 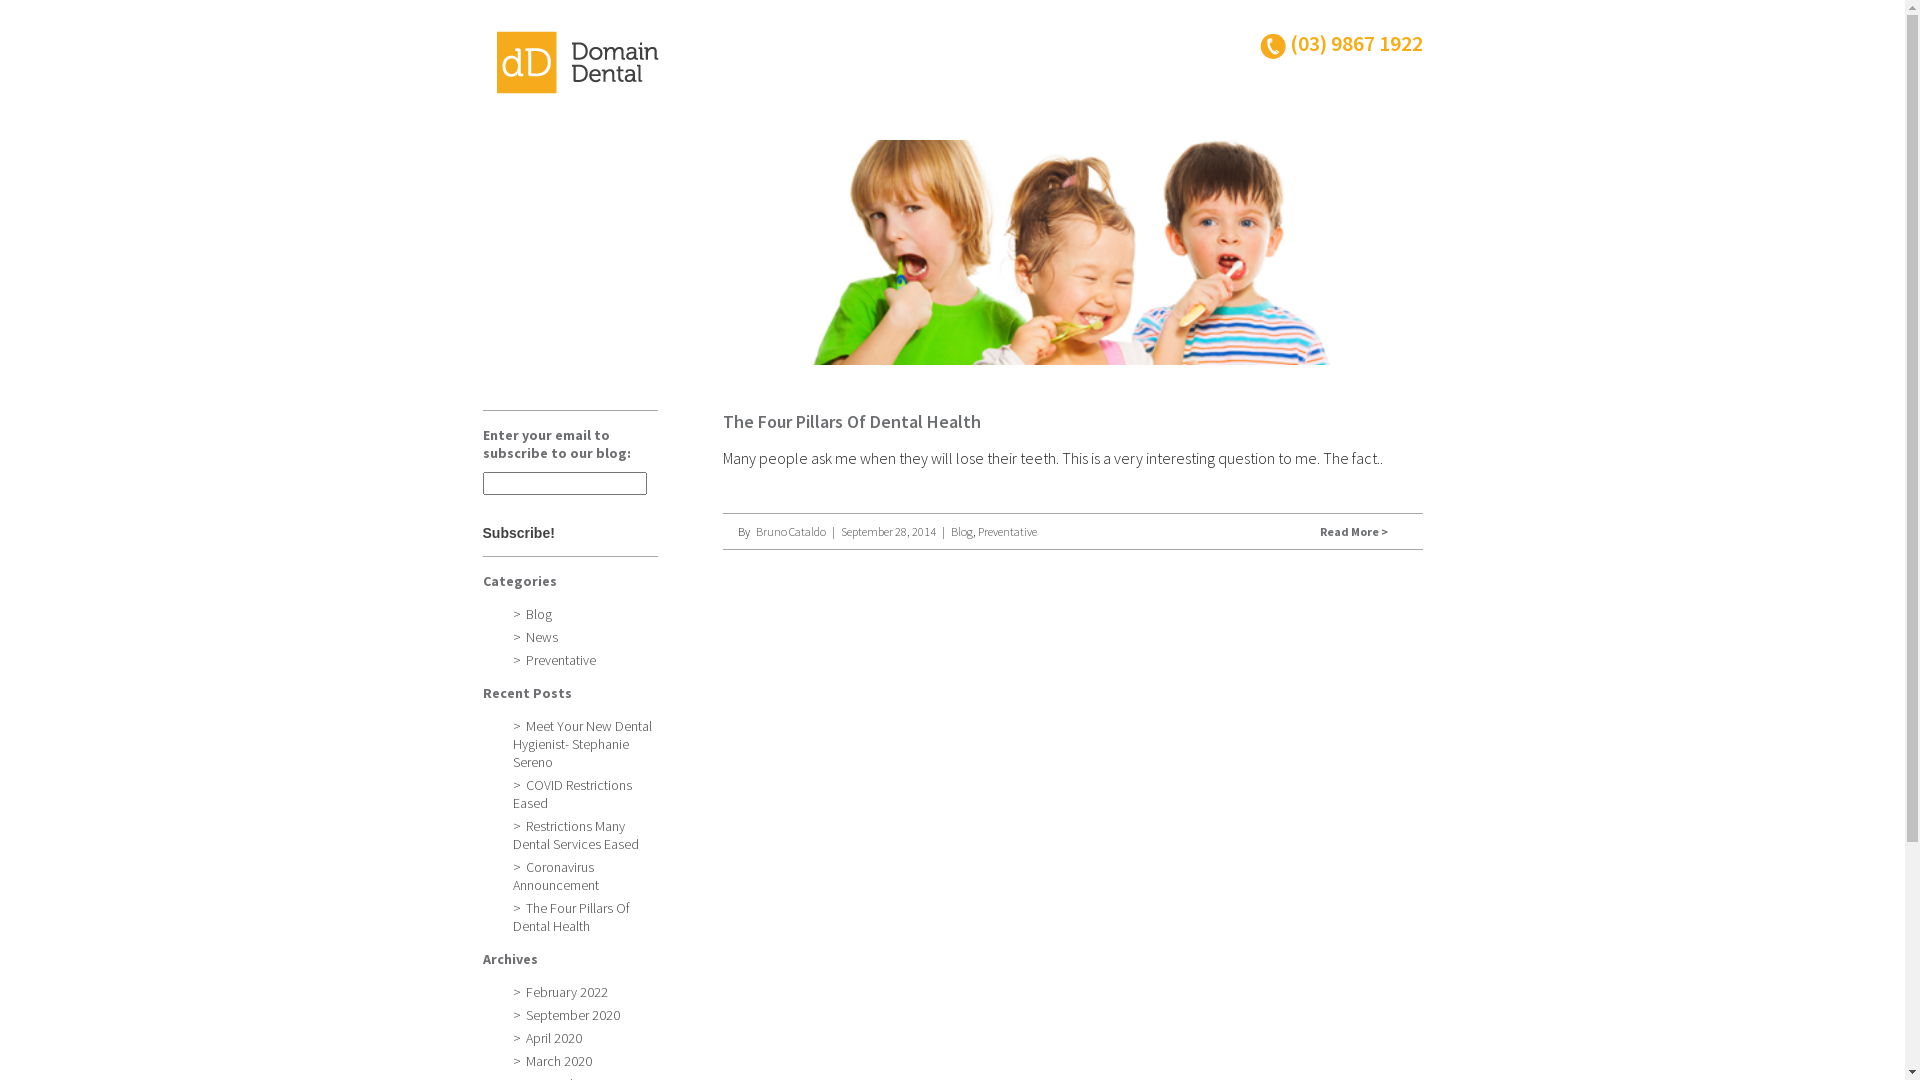 What do you see at coordinates (560, 992) in the screenshot?
I see `February 2022` at bounding box center [560, 992].